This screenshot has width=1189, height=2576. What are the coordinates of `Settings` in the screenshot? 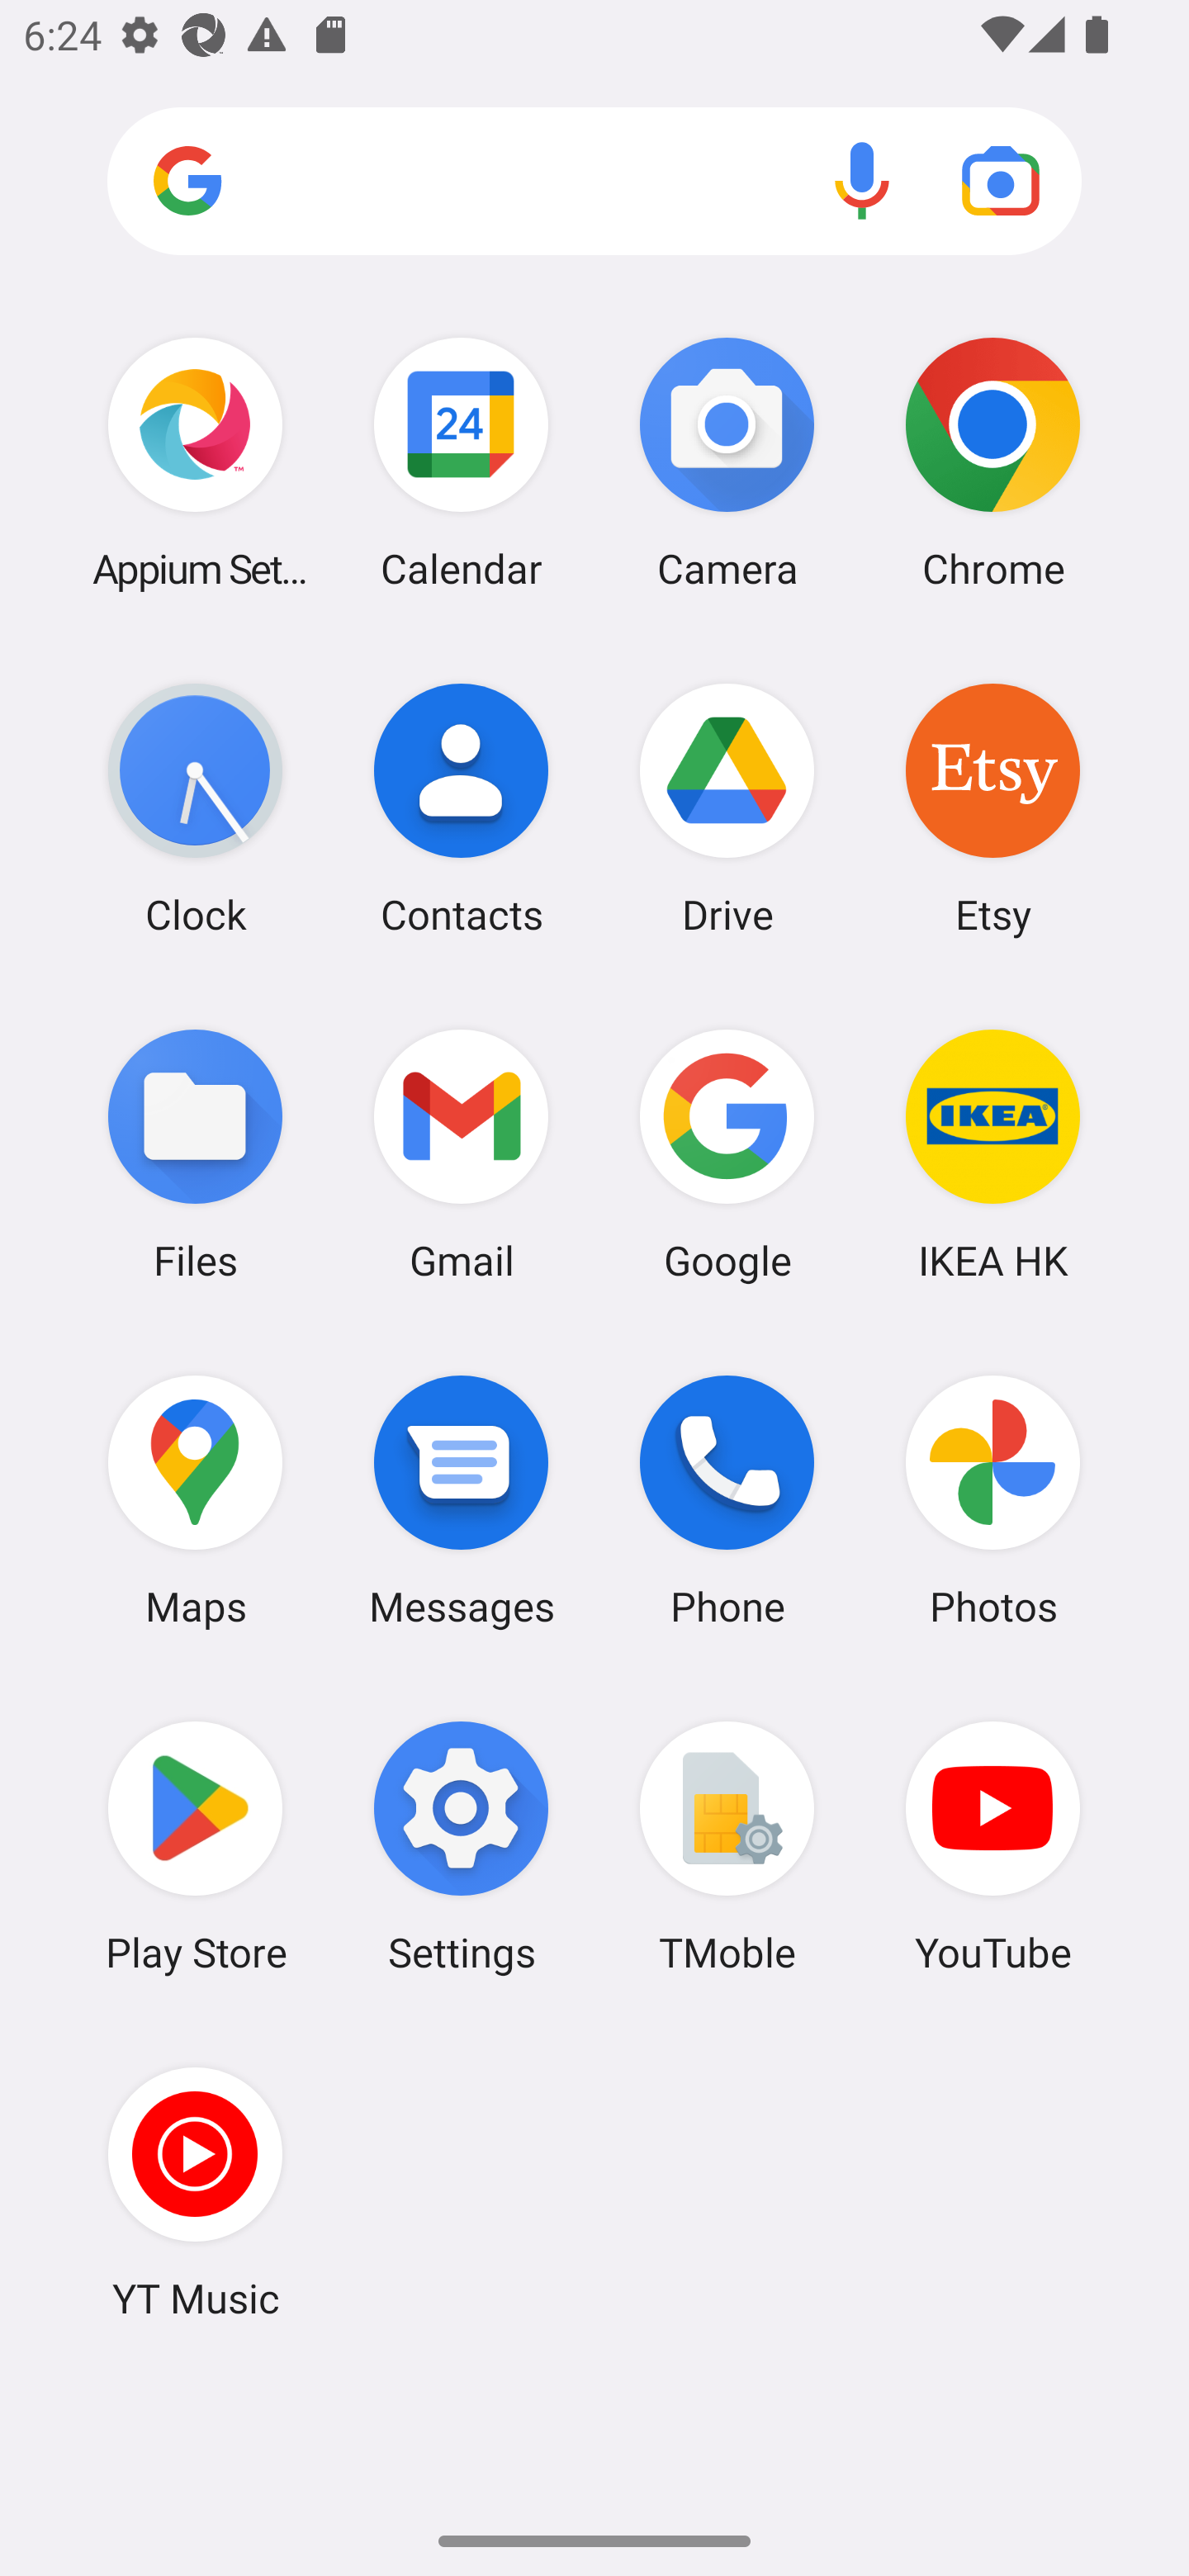 It's located at (461, 1847).